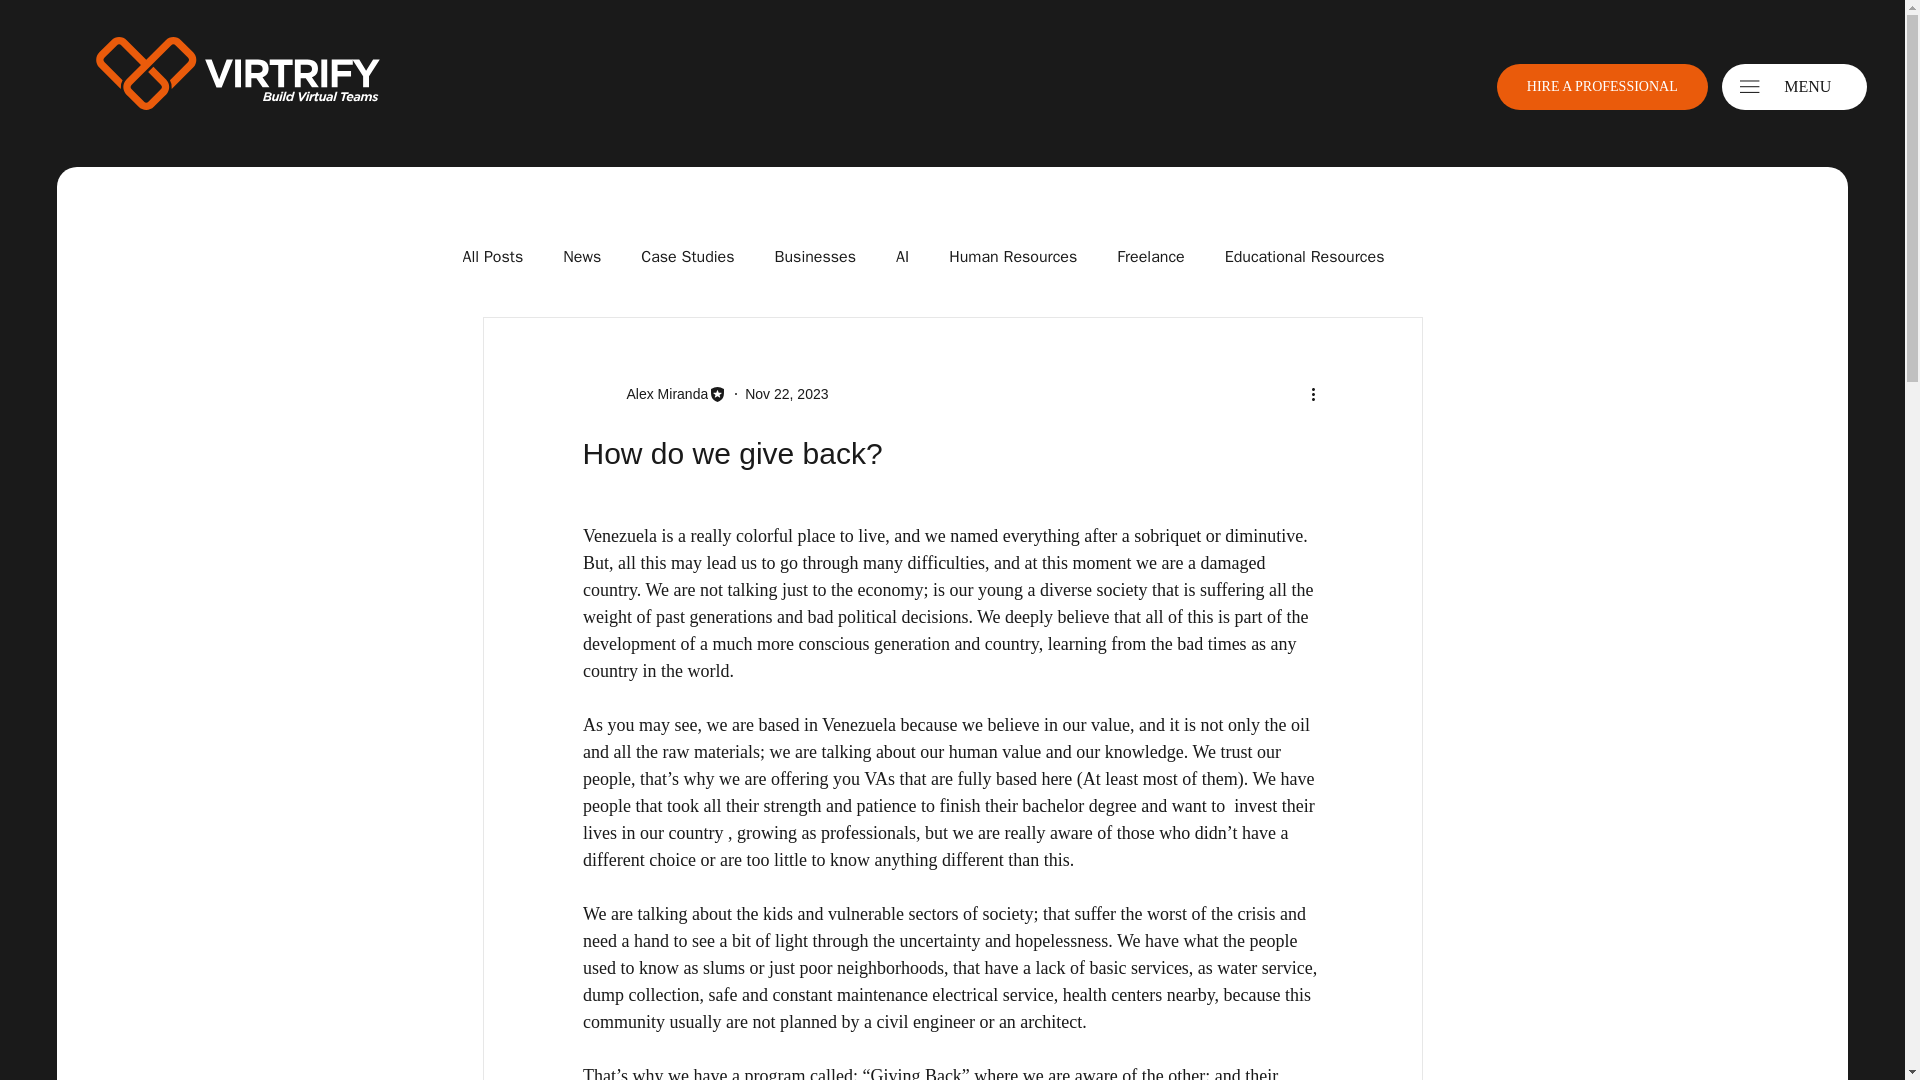 This screenshot has height=1080, width=1920. Describe the element at coordinates (786, 393) in the screenshot. I see `Nov 22, 2023` at that location.